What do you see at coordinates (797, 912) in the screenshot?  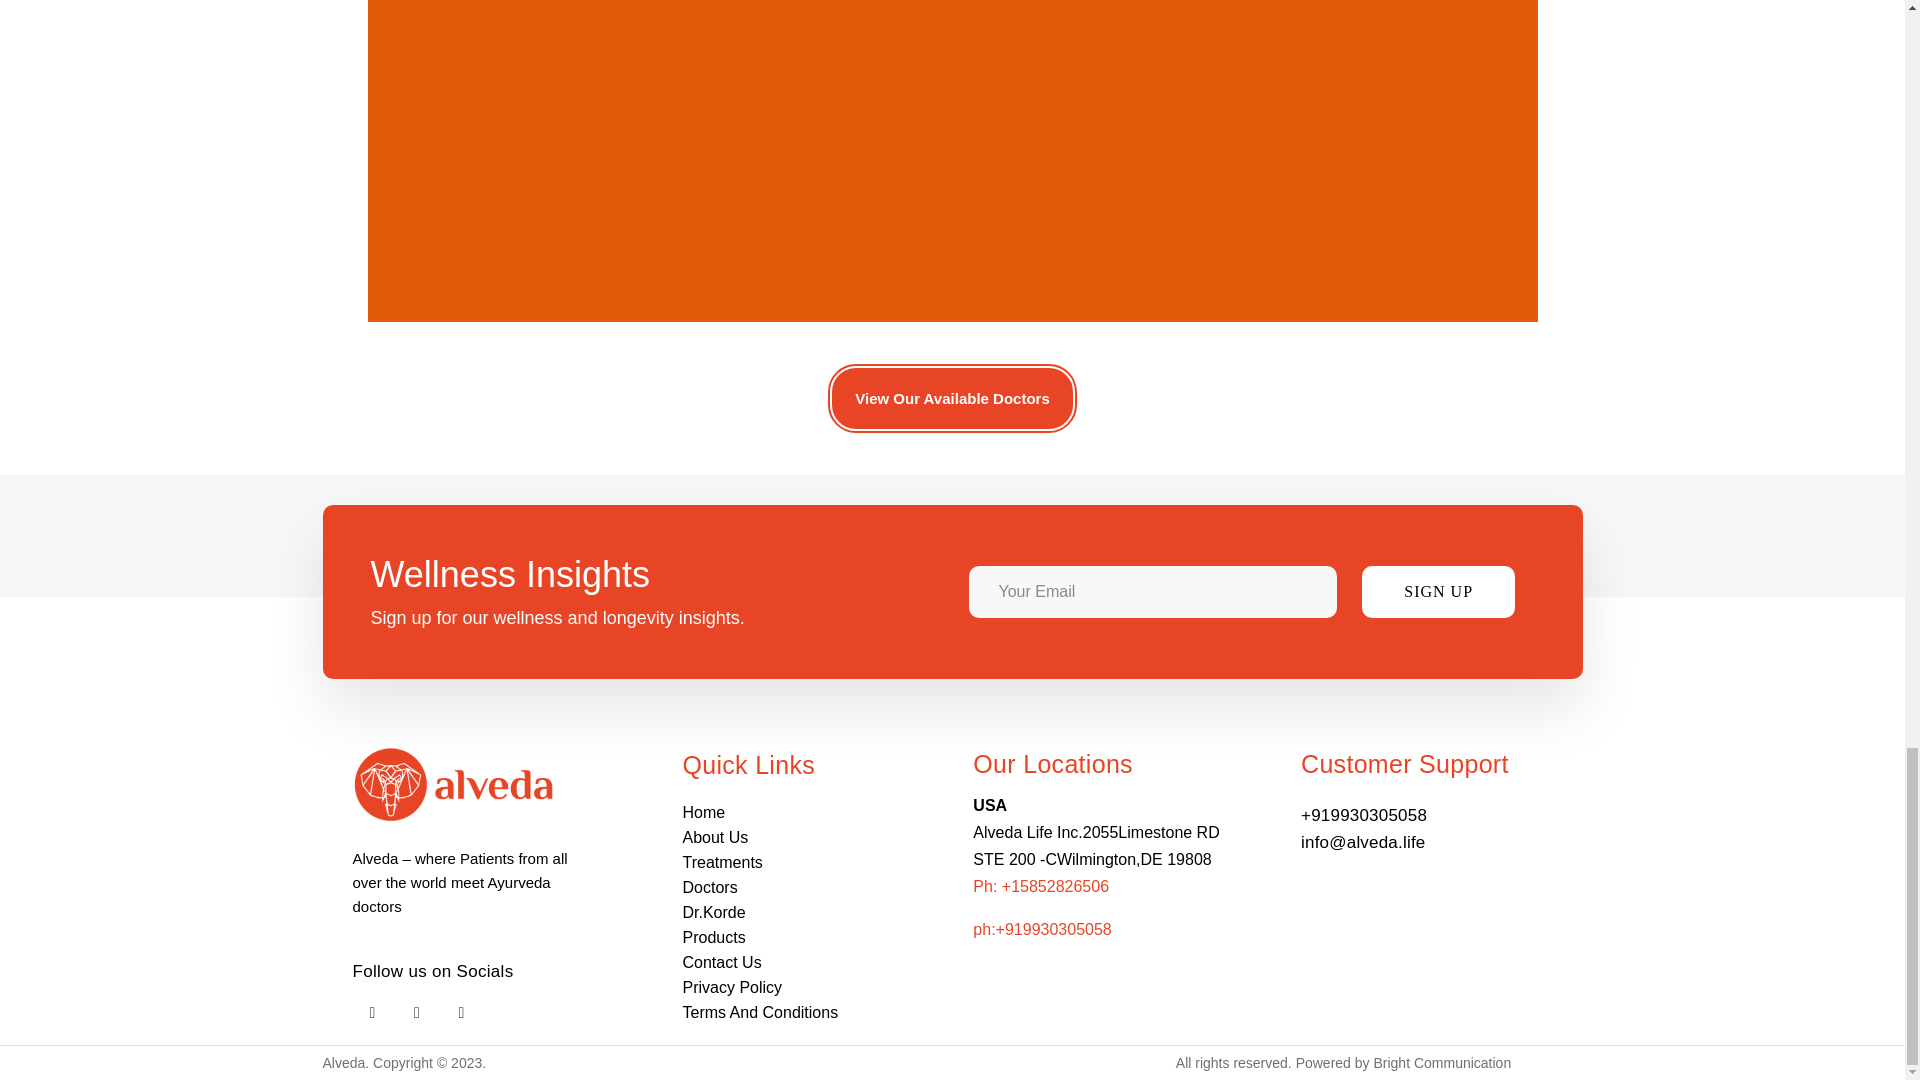 I see `Dr.Korde` at bounding box center [797, 912].